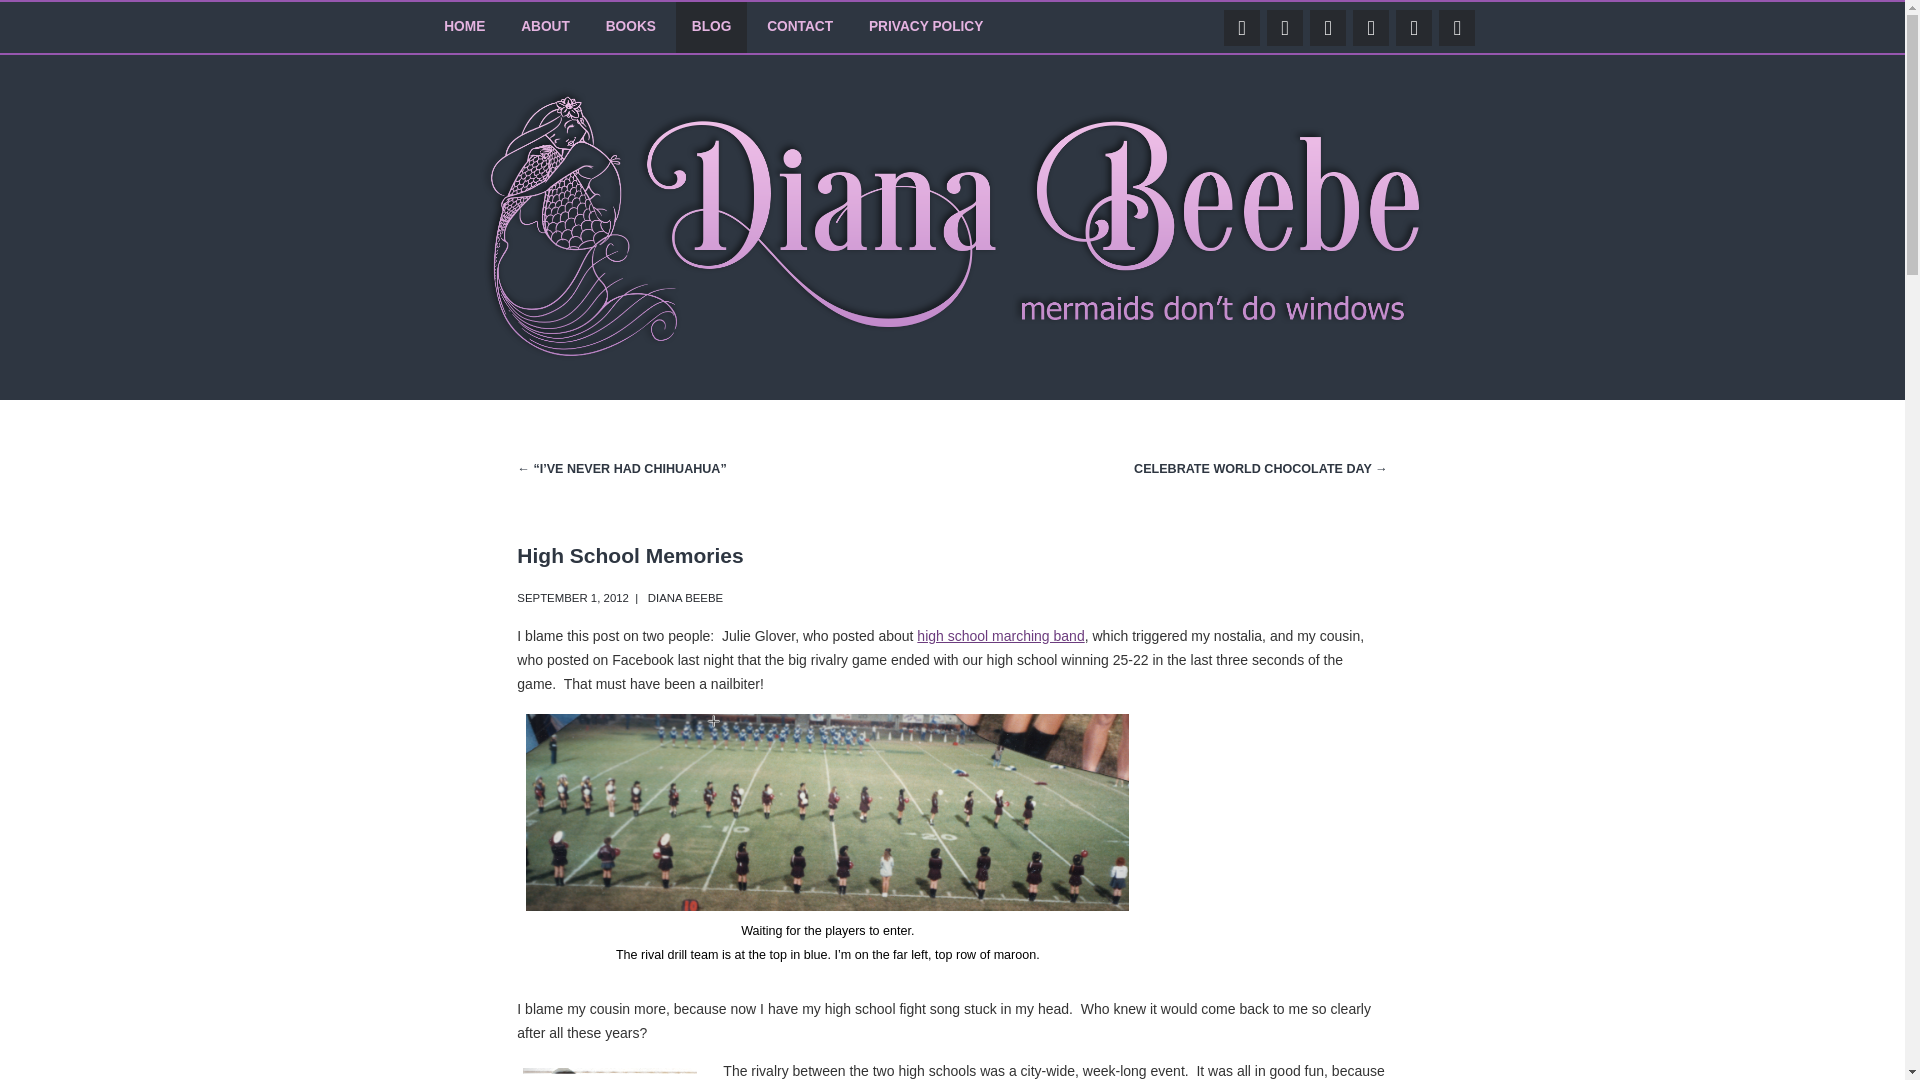  Describe the element at coordinates (799, 27) in the screenshot. I see `CONTACT` at that location.